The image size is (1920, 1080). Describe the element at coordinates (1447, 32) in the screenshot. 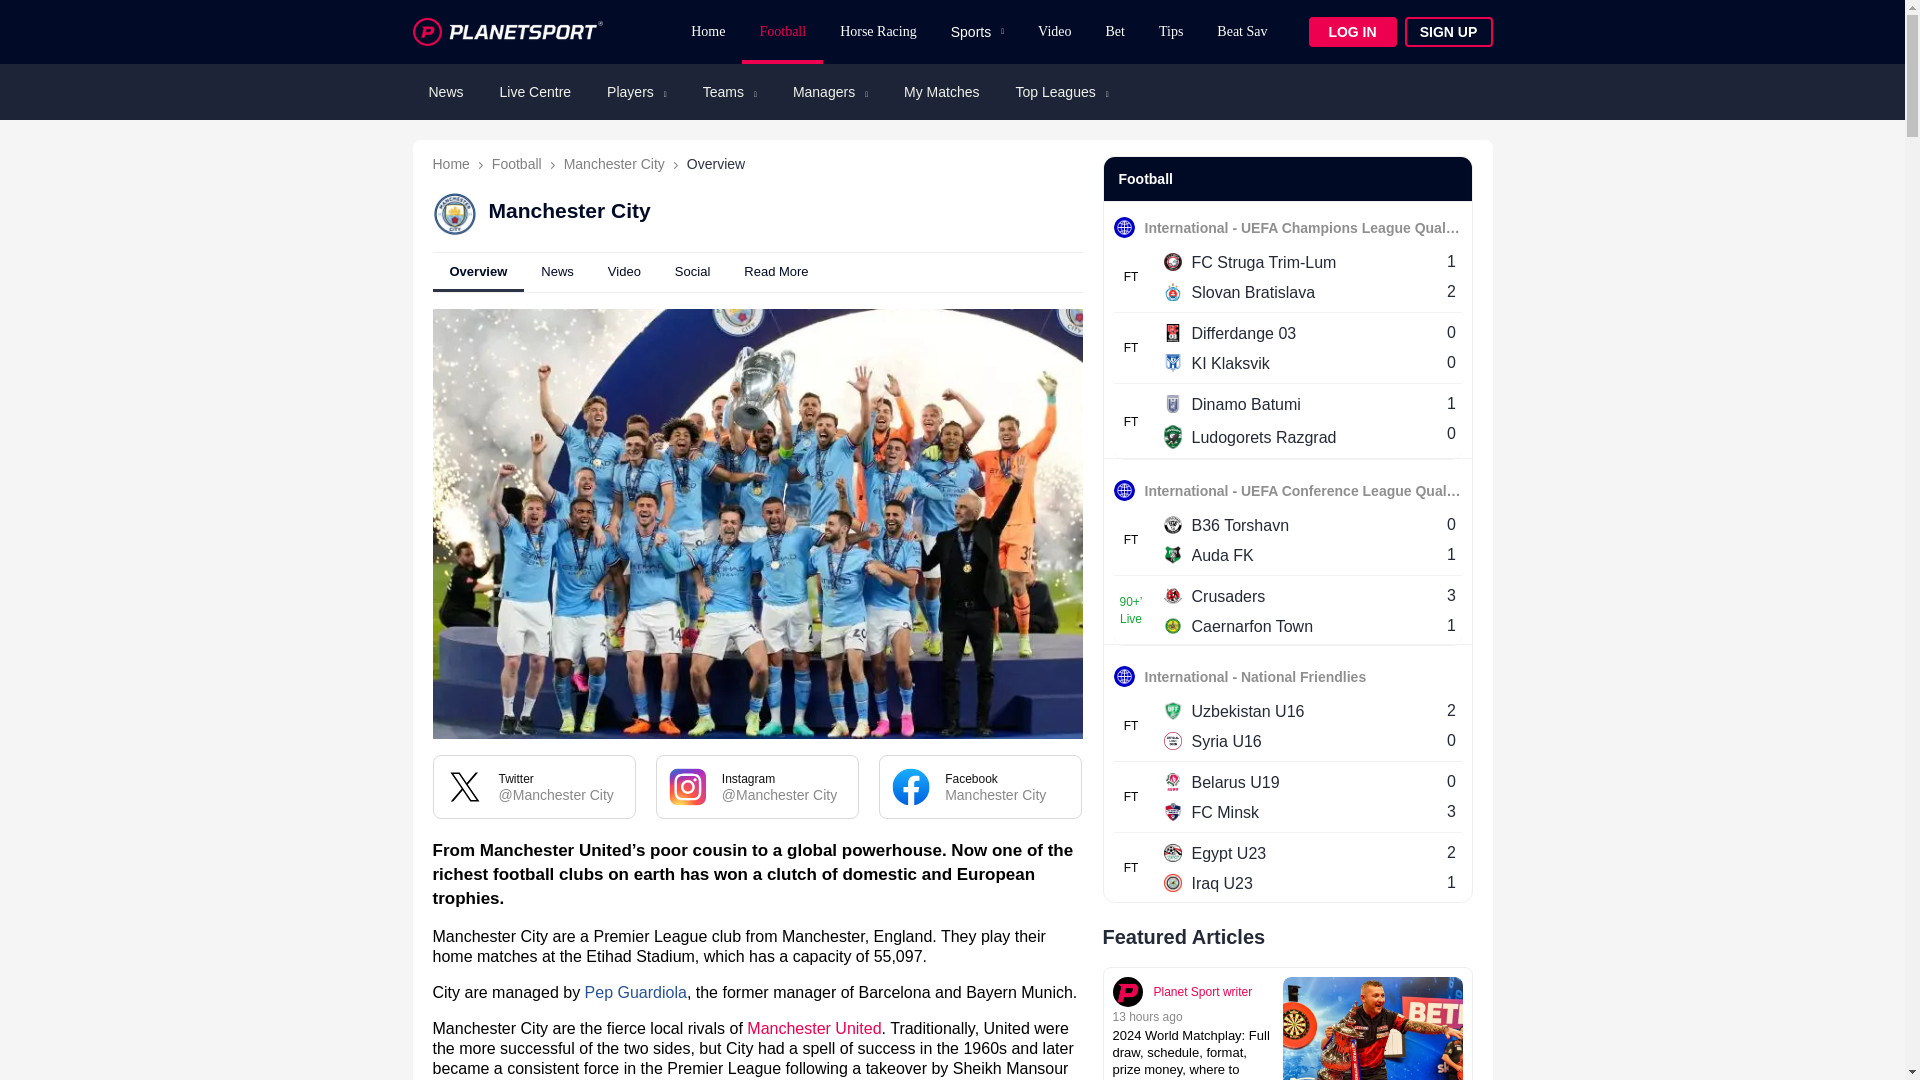

I see `SIGN UP` at that location.